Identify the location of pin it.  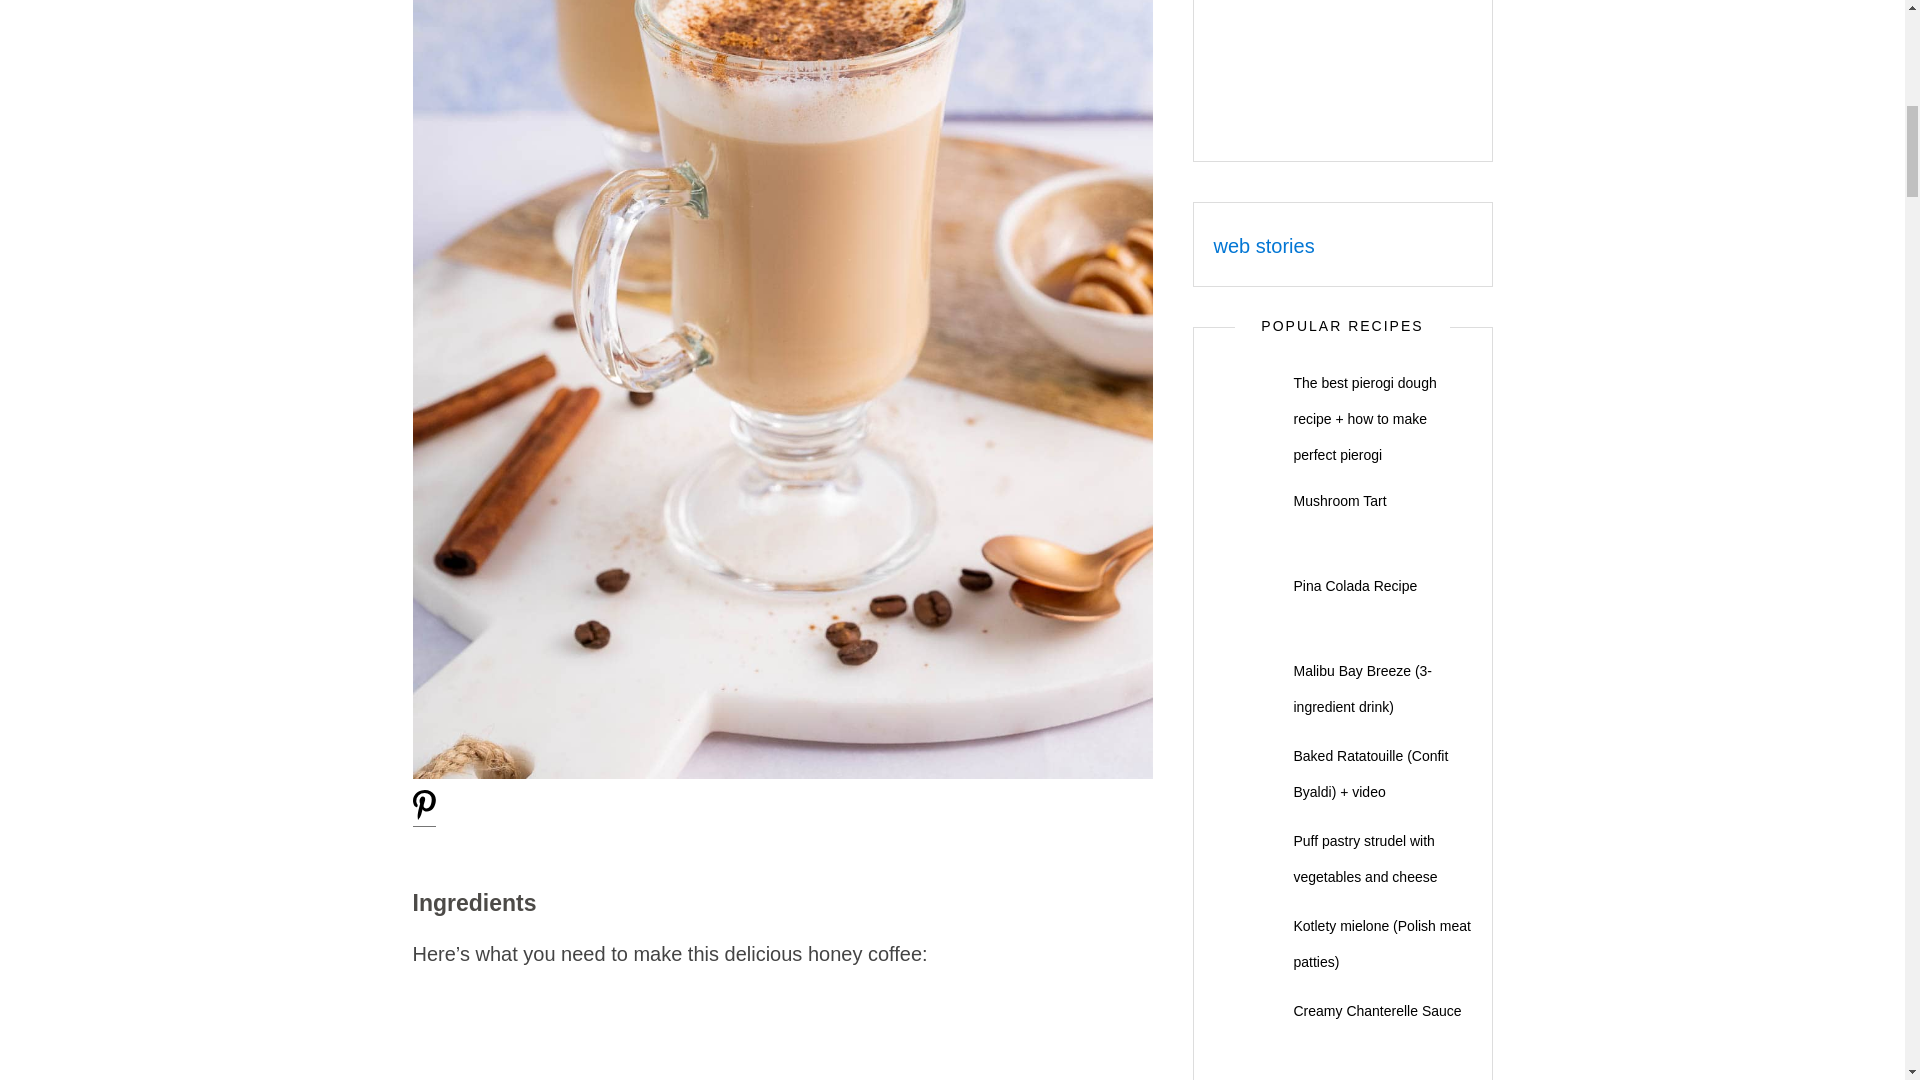
(424, 815).